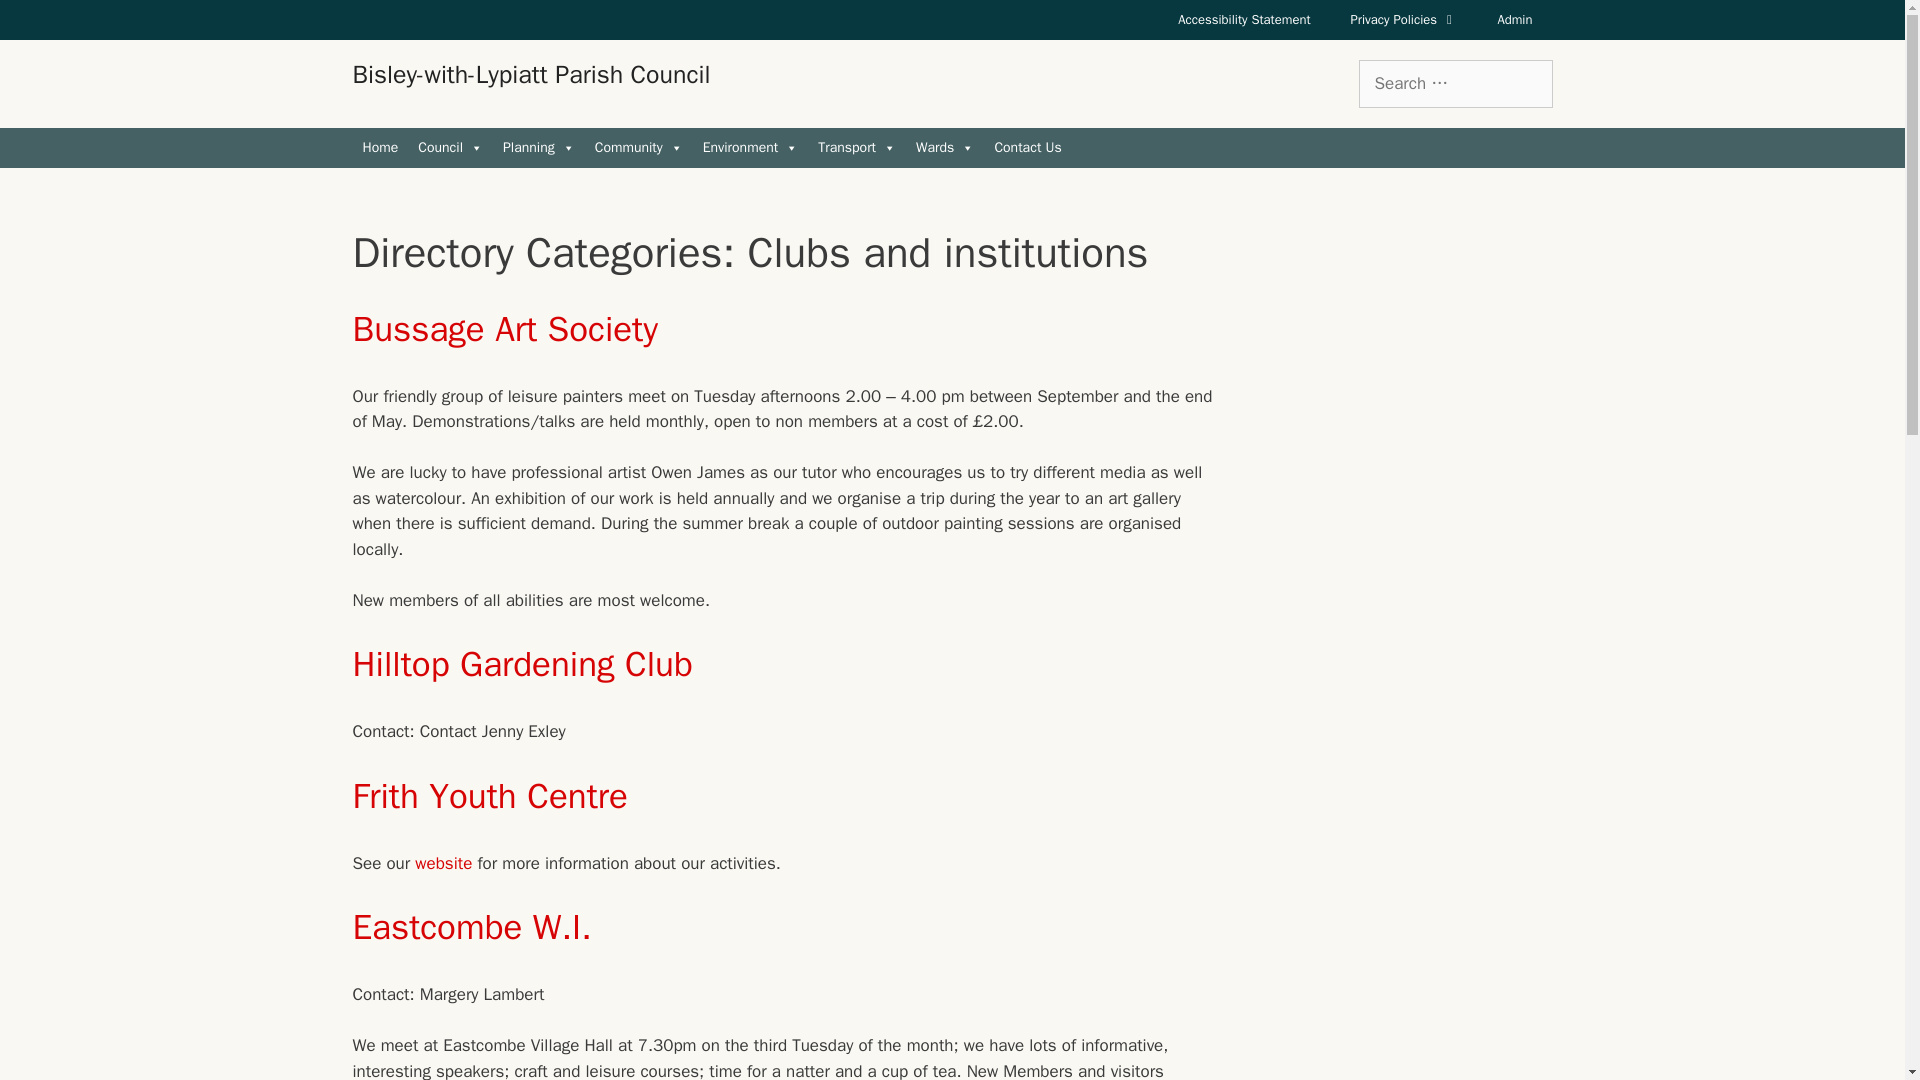 This screenshot has width=1920, height=1080. Describe the element at coordinates (47, 24) in the screenshot. I see `Search` at that location.